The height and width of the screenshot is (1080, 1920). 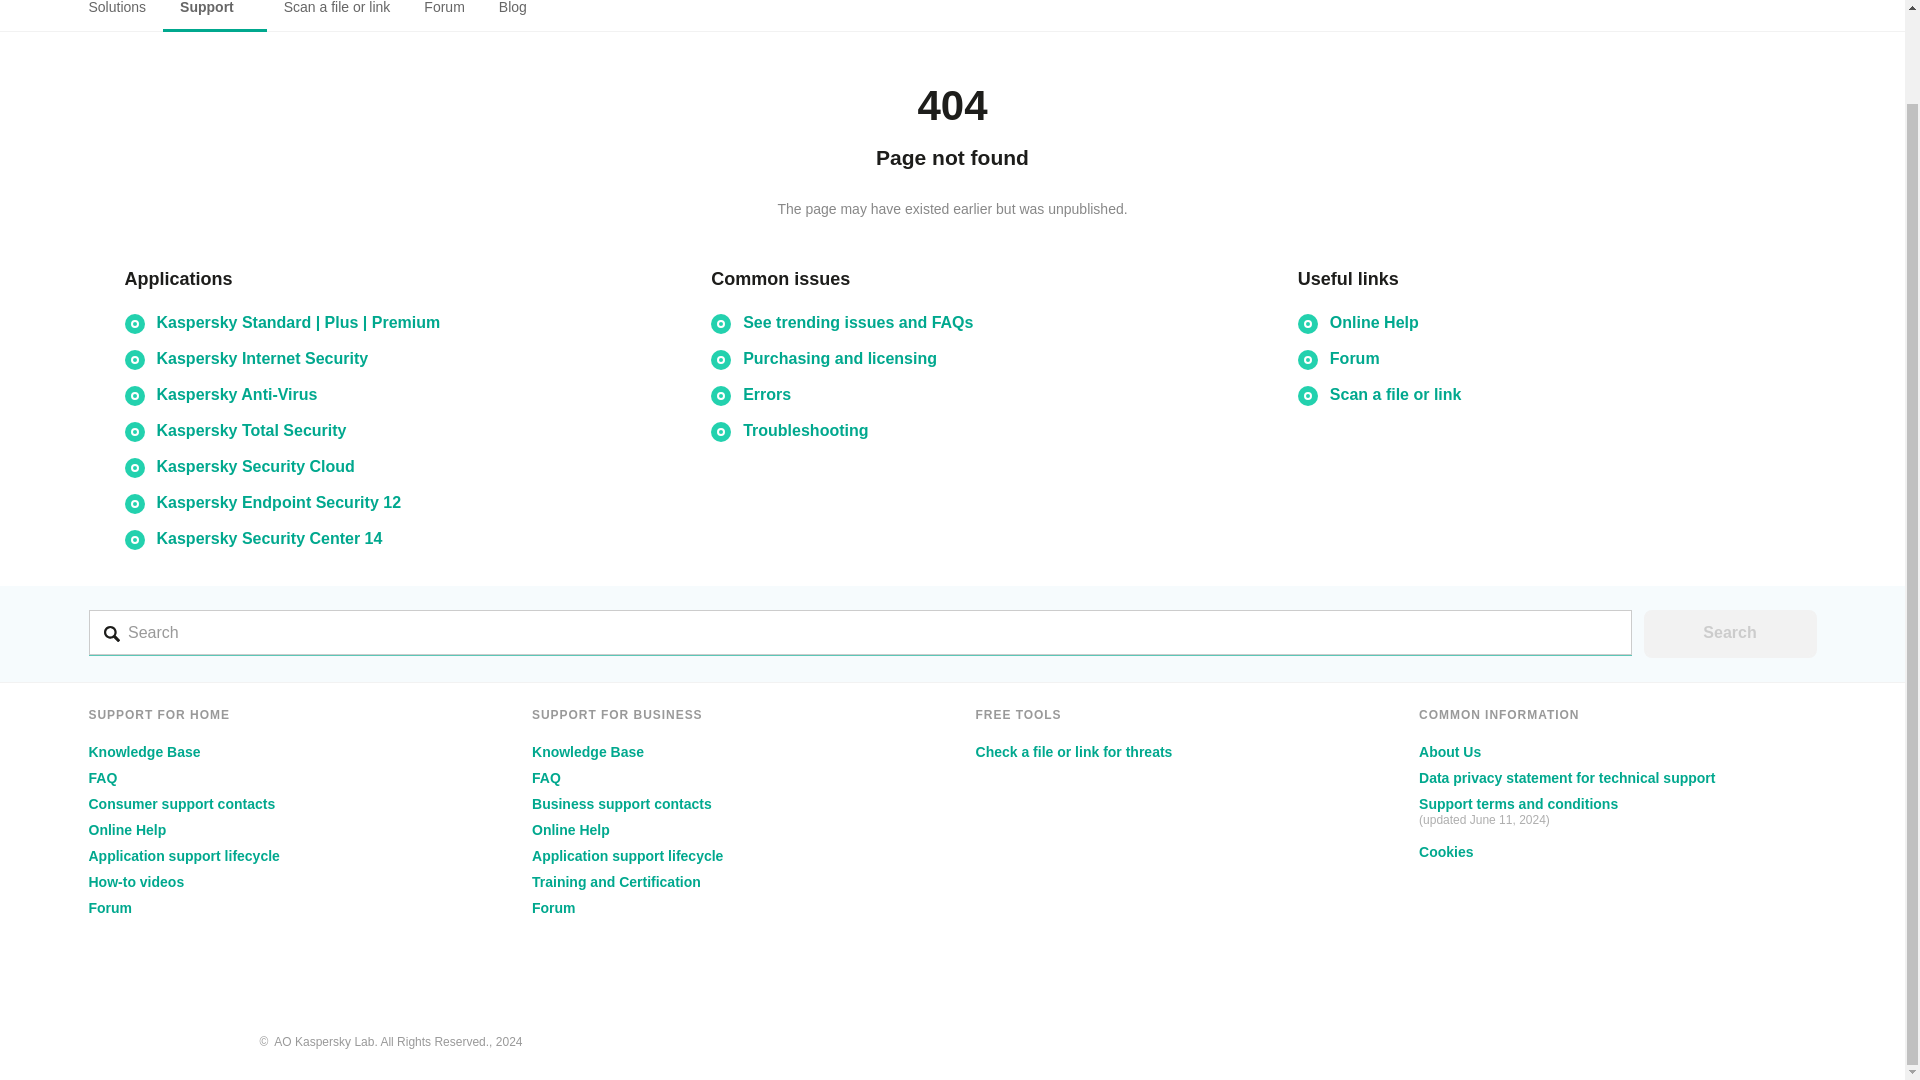 I want to click on Scan a file or link, so click(x=1396, y=394).